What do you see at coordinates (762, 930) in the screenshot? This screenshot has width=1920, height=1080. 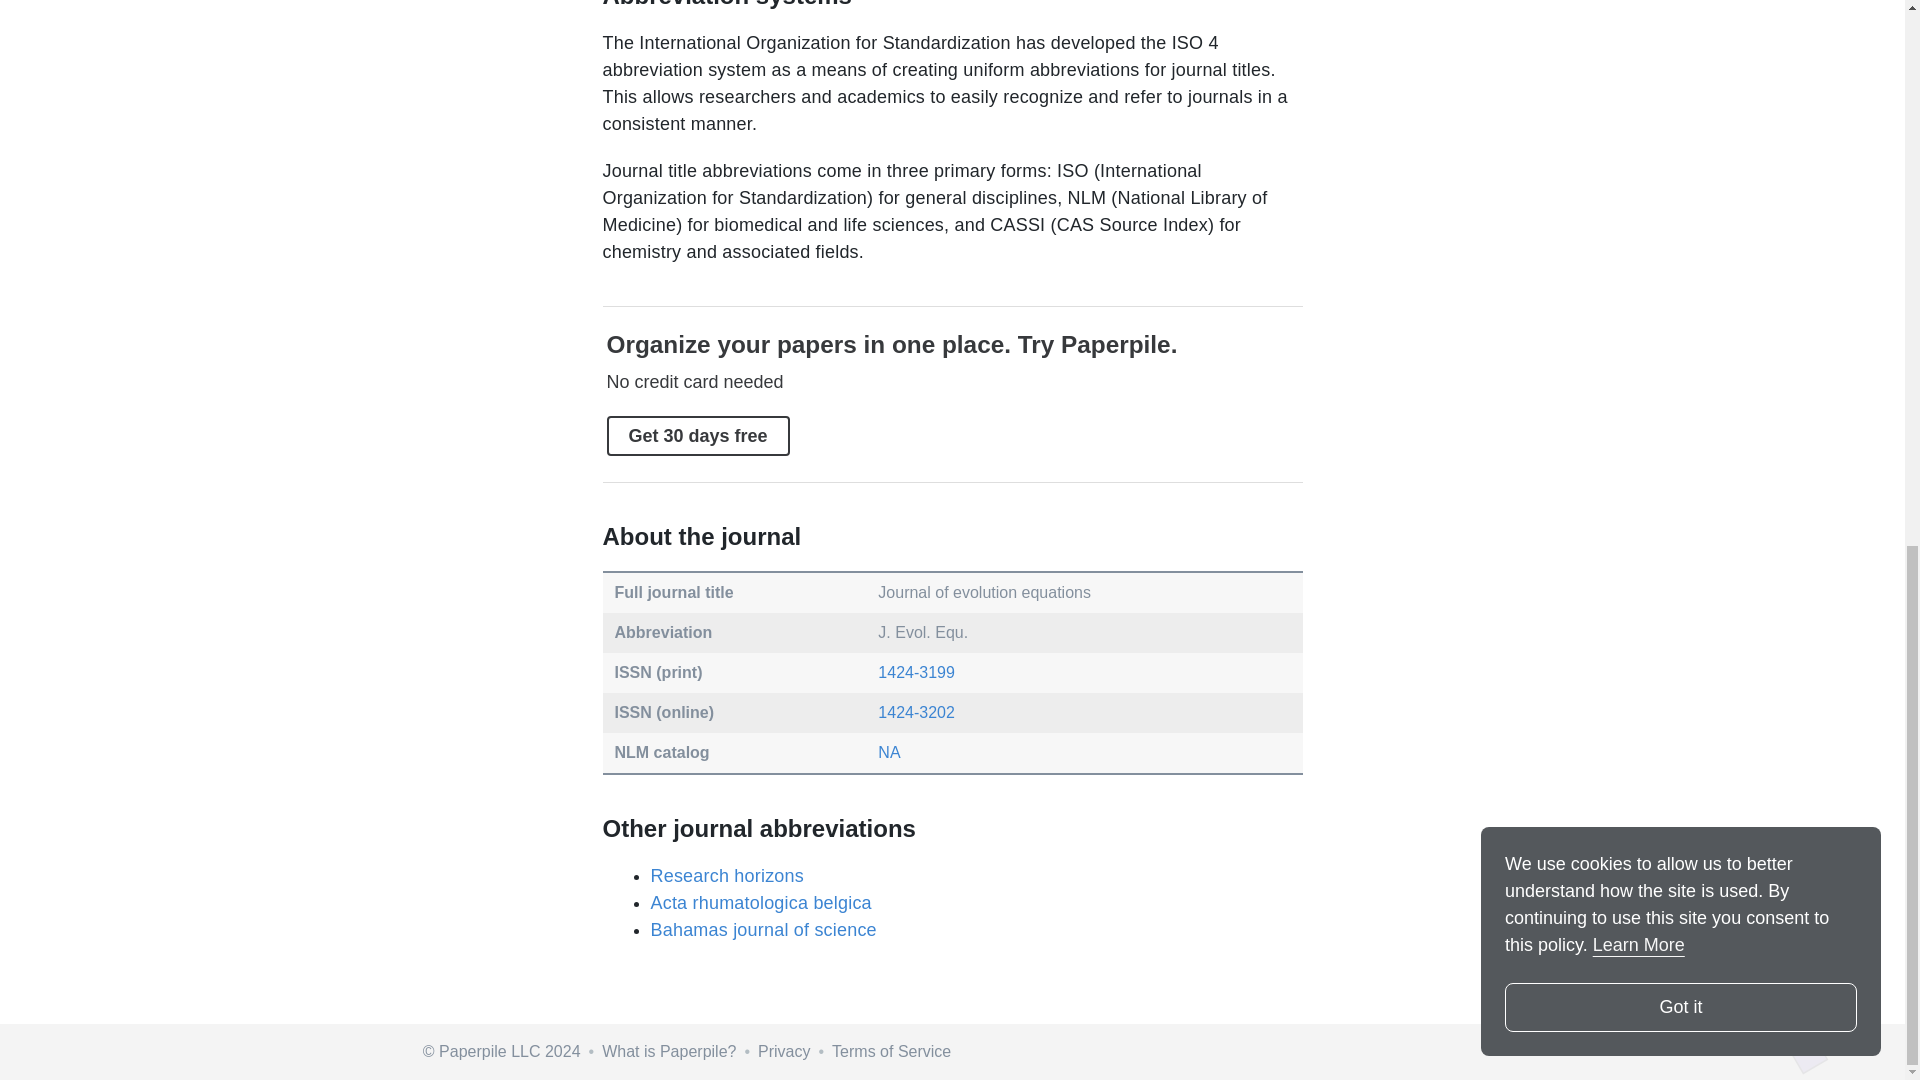 I see `Bahamas journal of science` at bounding box center [762, 930].